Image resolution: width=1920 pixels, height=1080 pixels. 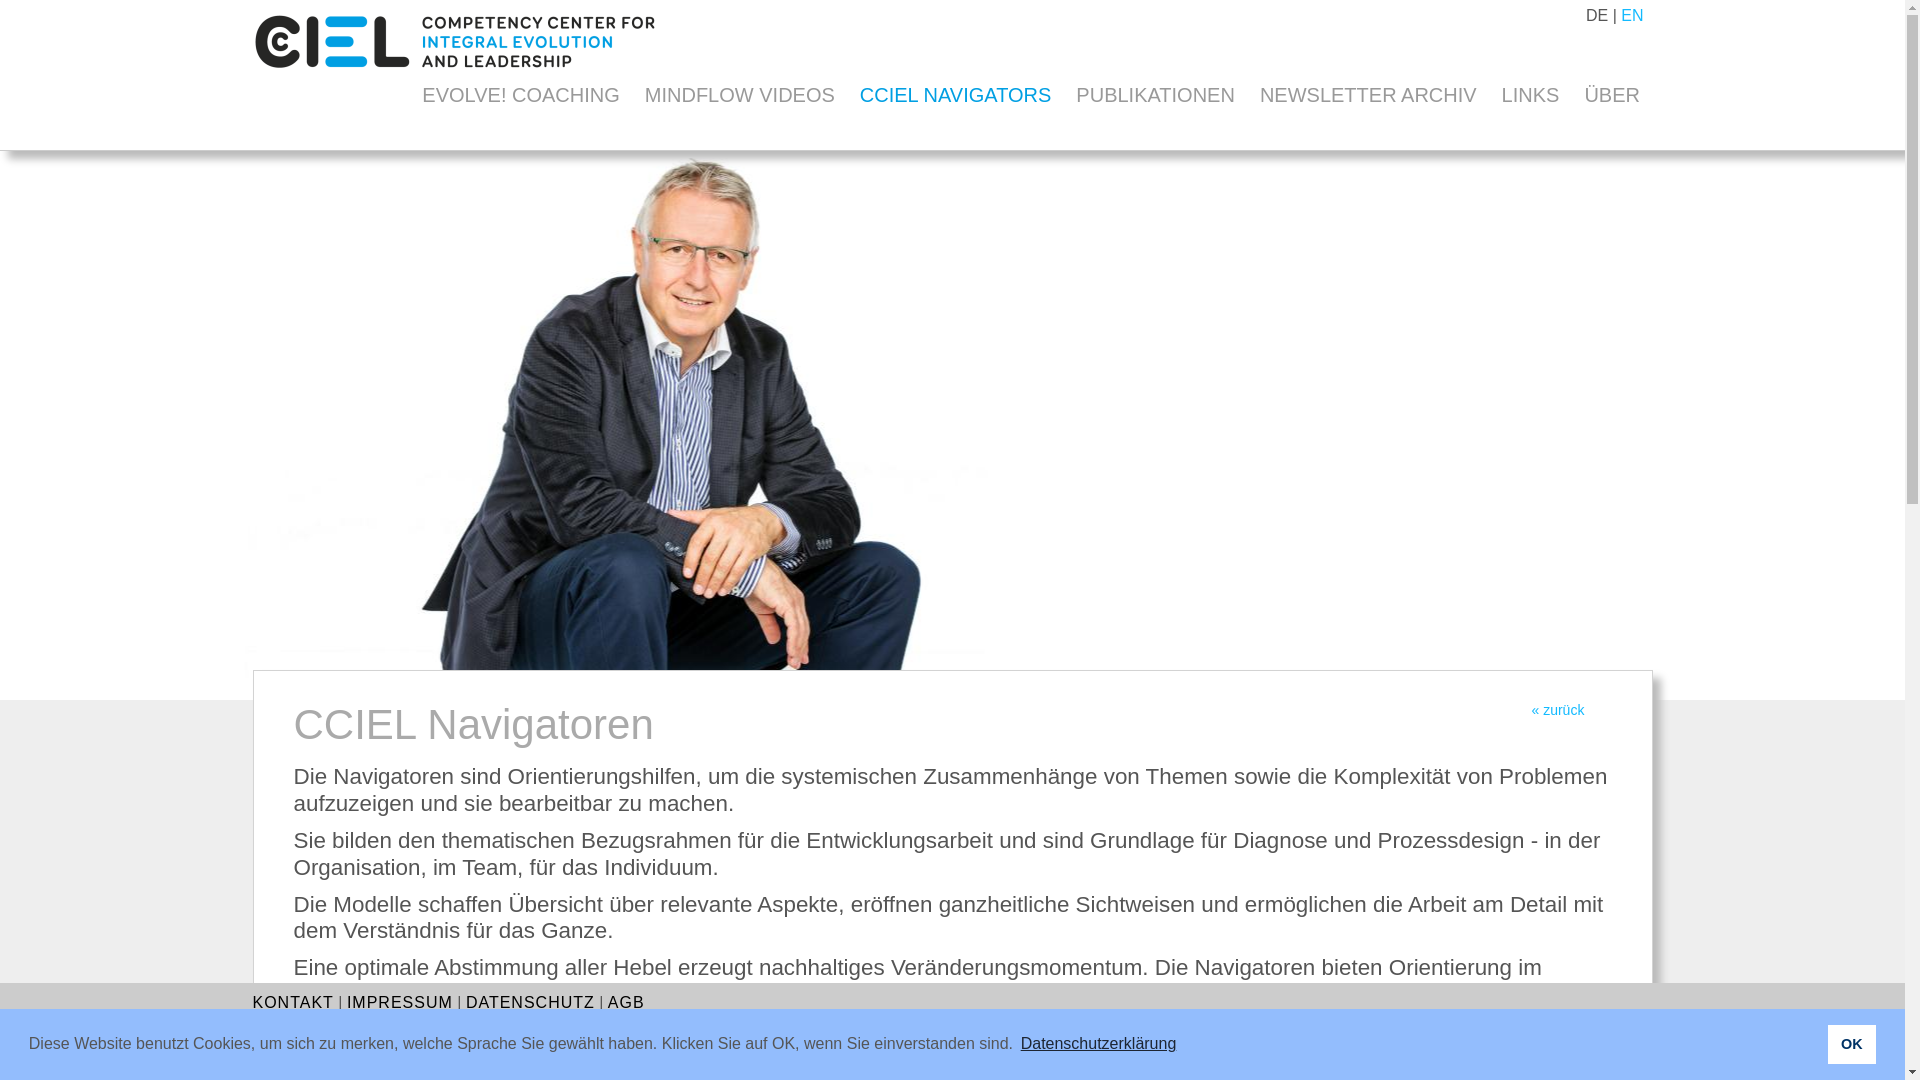 I want to click on NEWSLETTER ARCHIV, so click(x=1368, y=95).